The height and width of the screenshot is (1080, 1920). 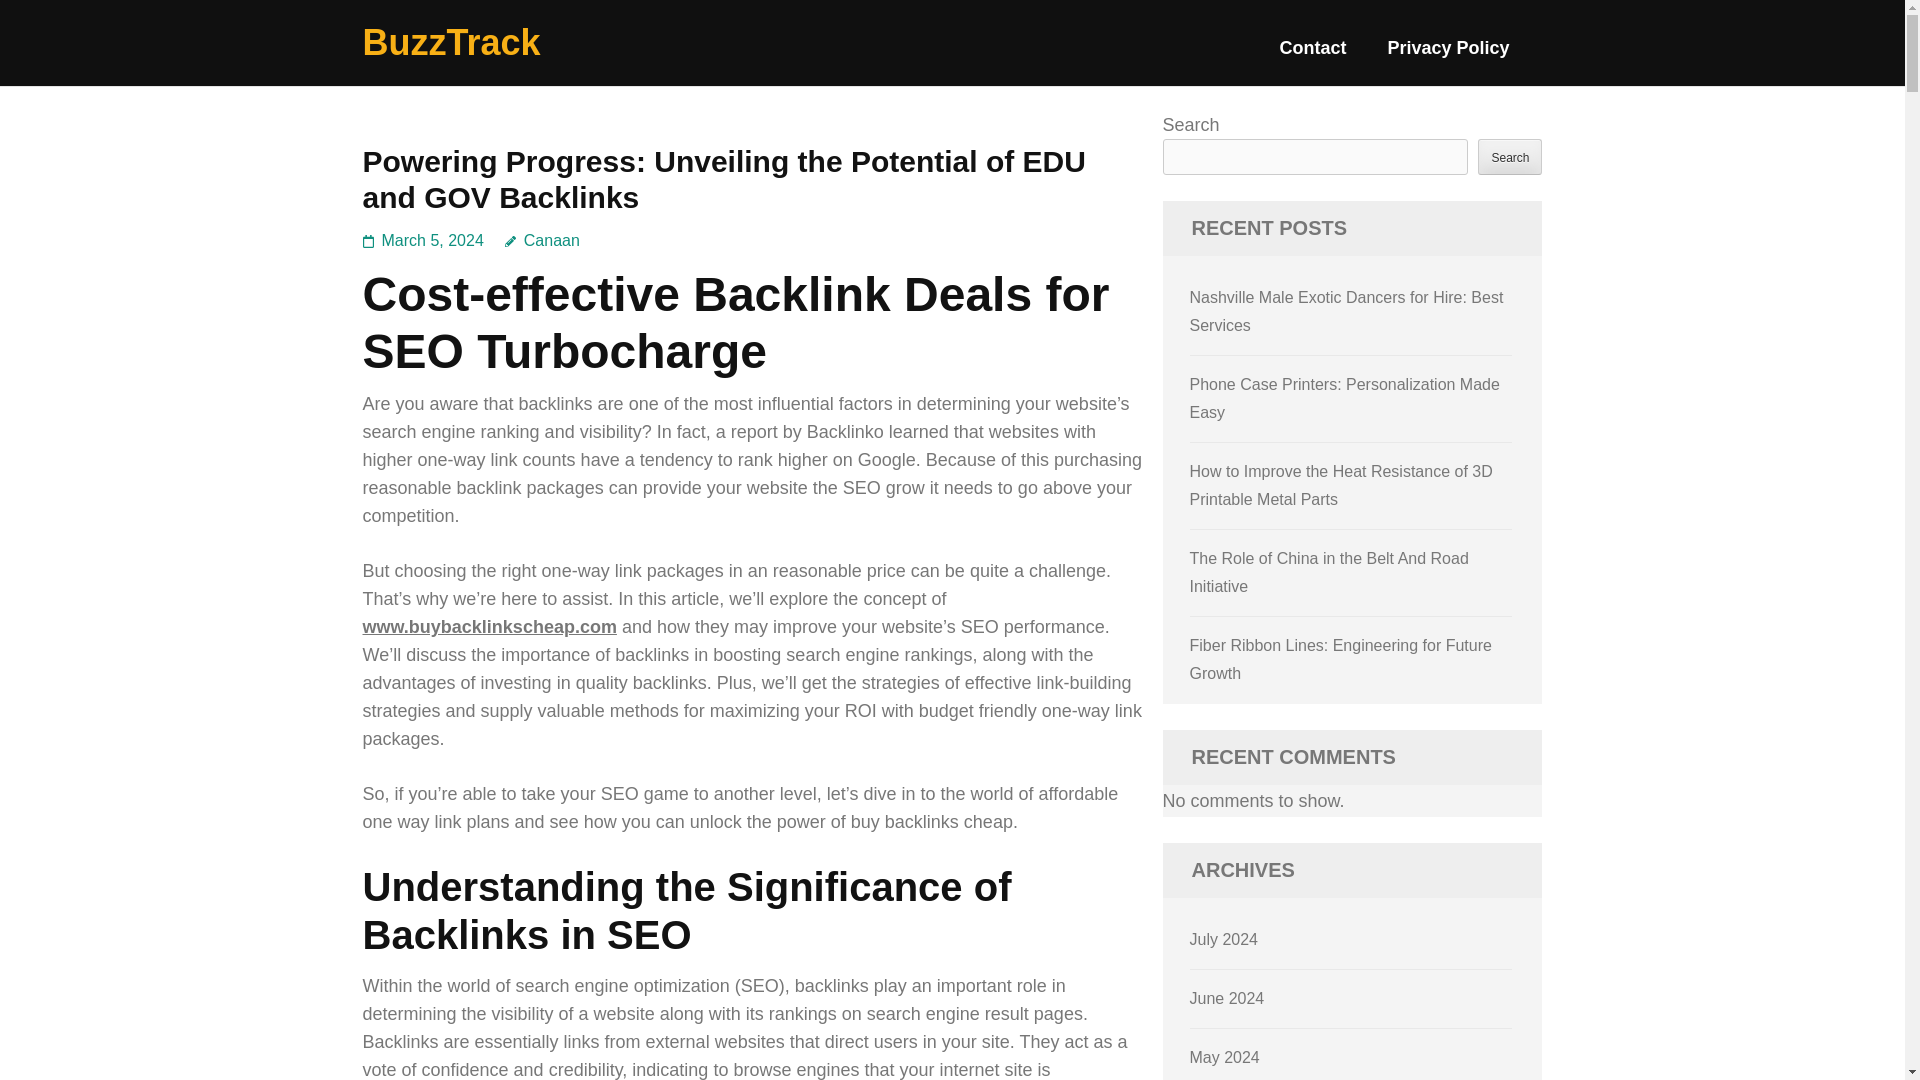 I want to click on June 2024, so click(x=1228, y=998).